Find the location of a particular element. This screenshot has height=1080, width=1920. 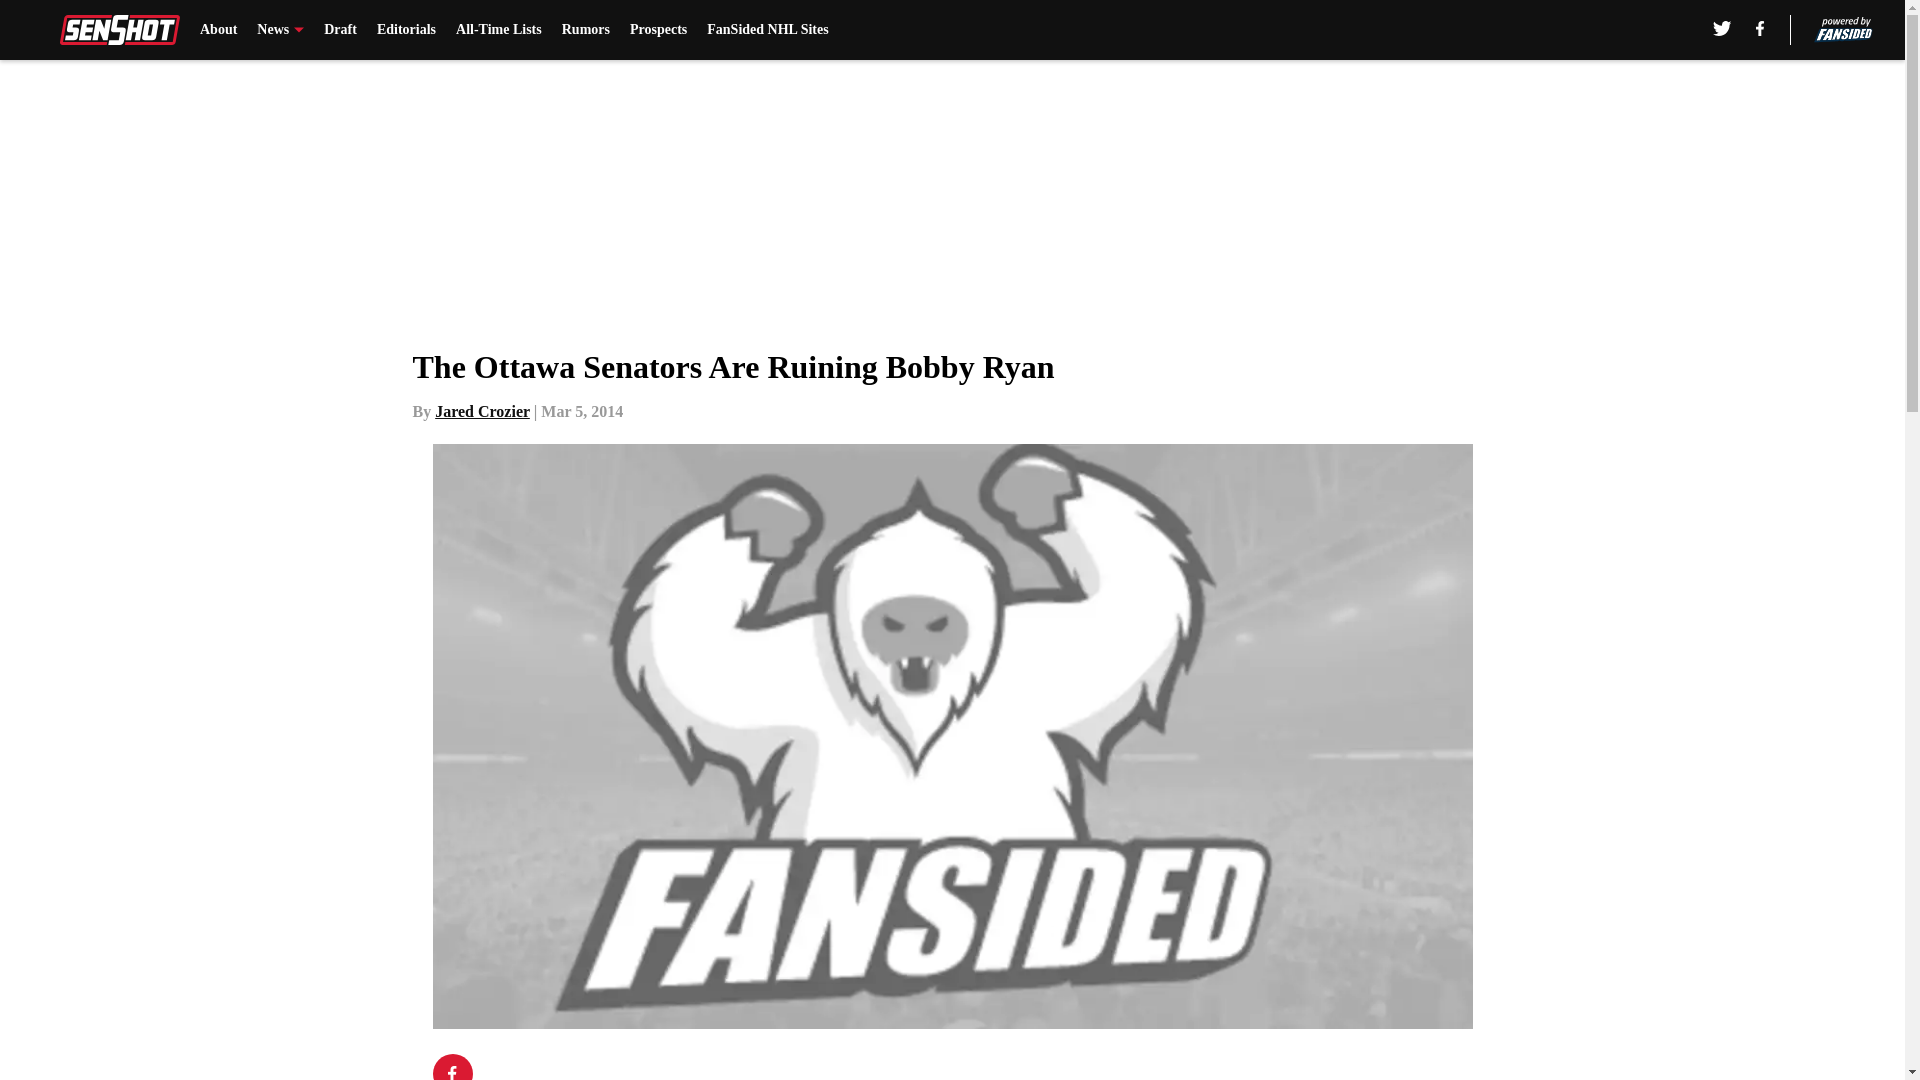

Editorials is located at coordinates (406, 30).